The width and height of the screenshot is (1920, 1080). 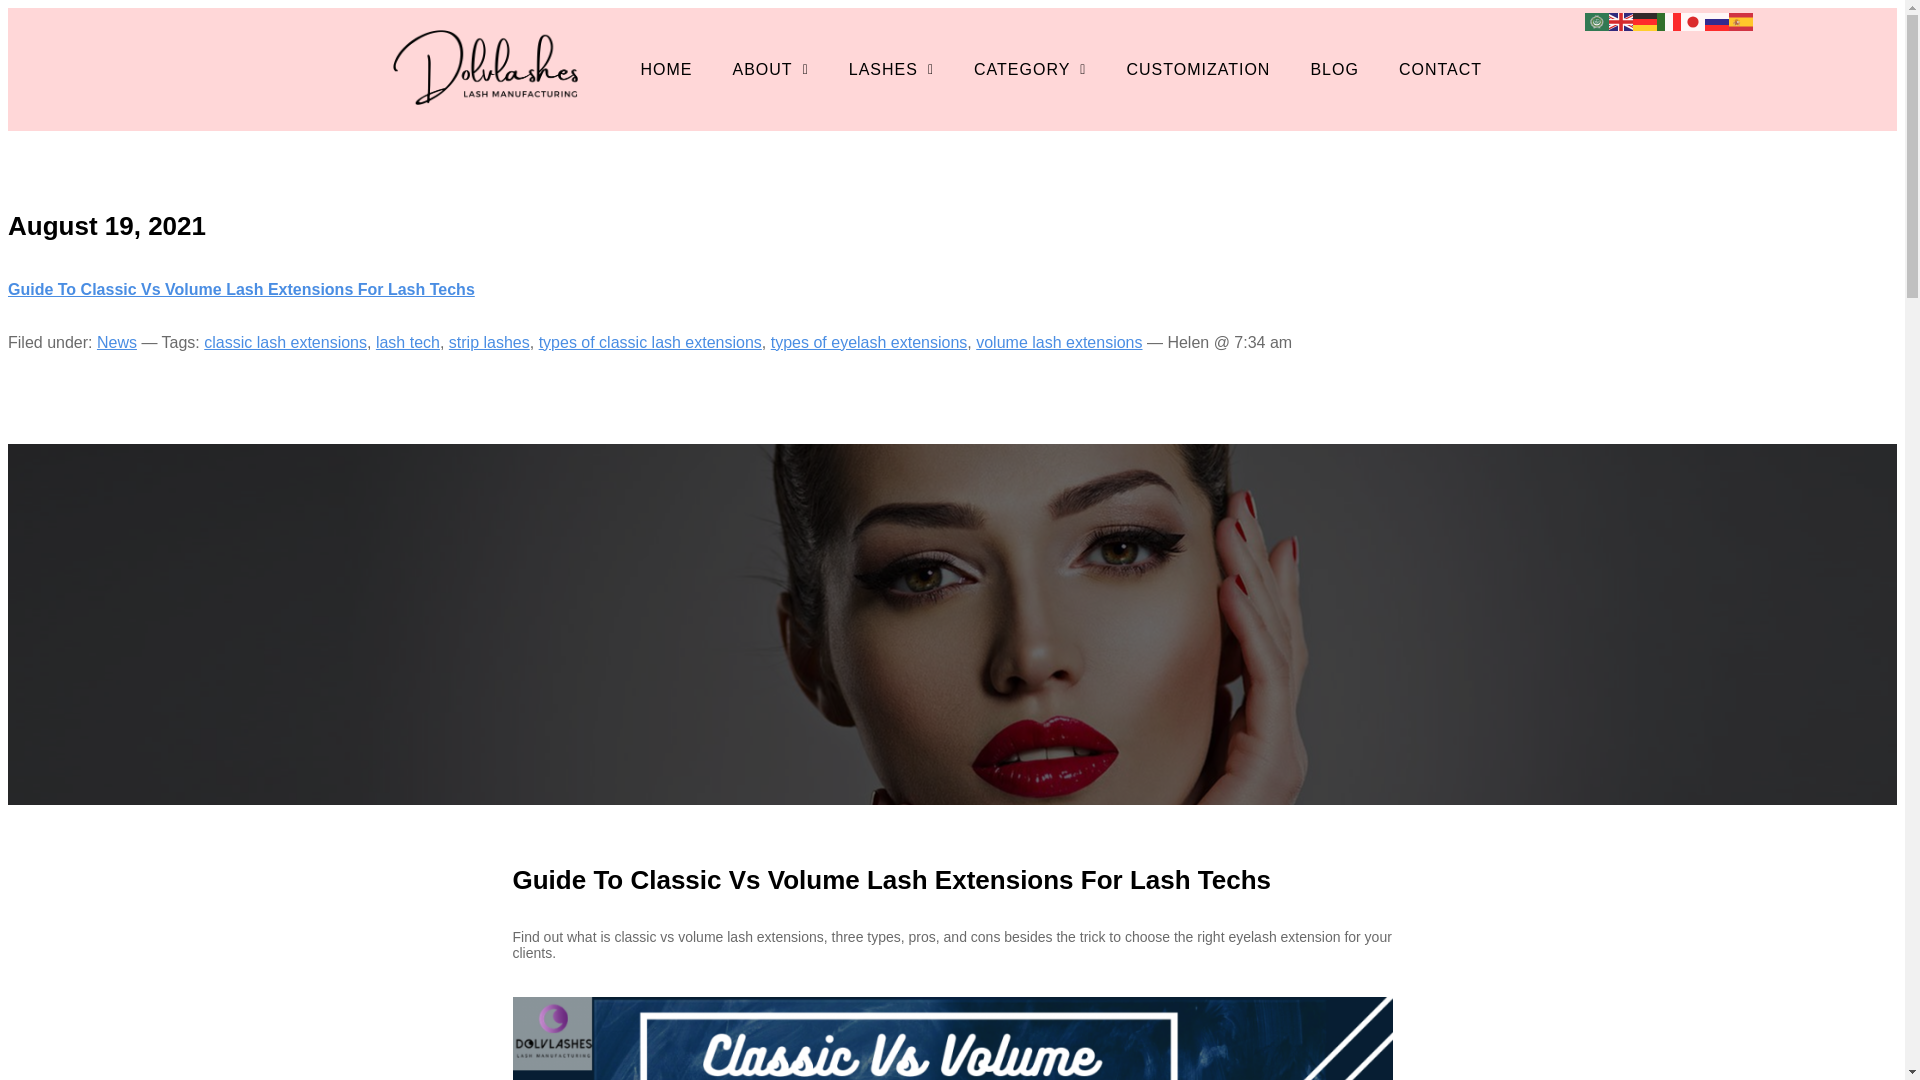 I want to click on strip lashes, so click(x=489, y=342).